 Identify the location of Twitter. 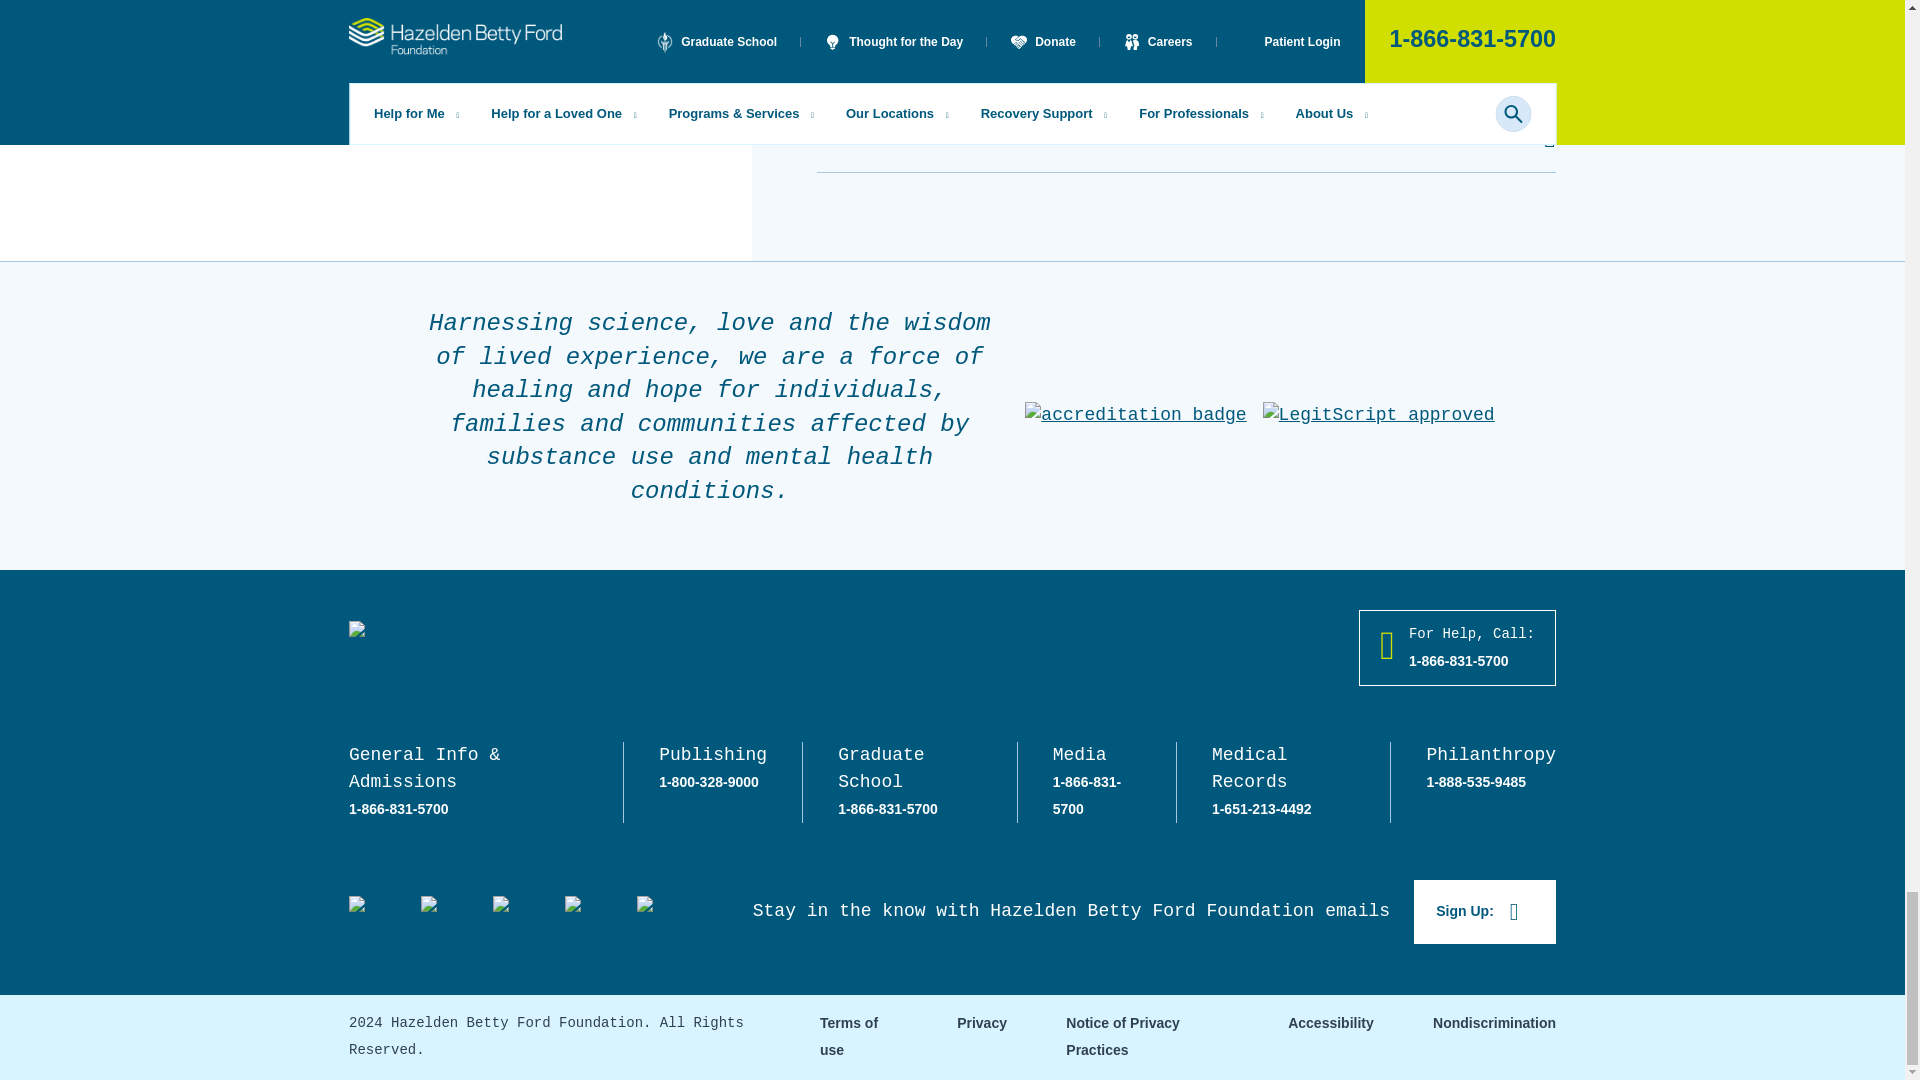
(436, 912).